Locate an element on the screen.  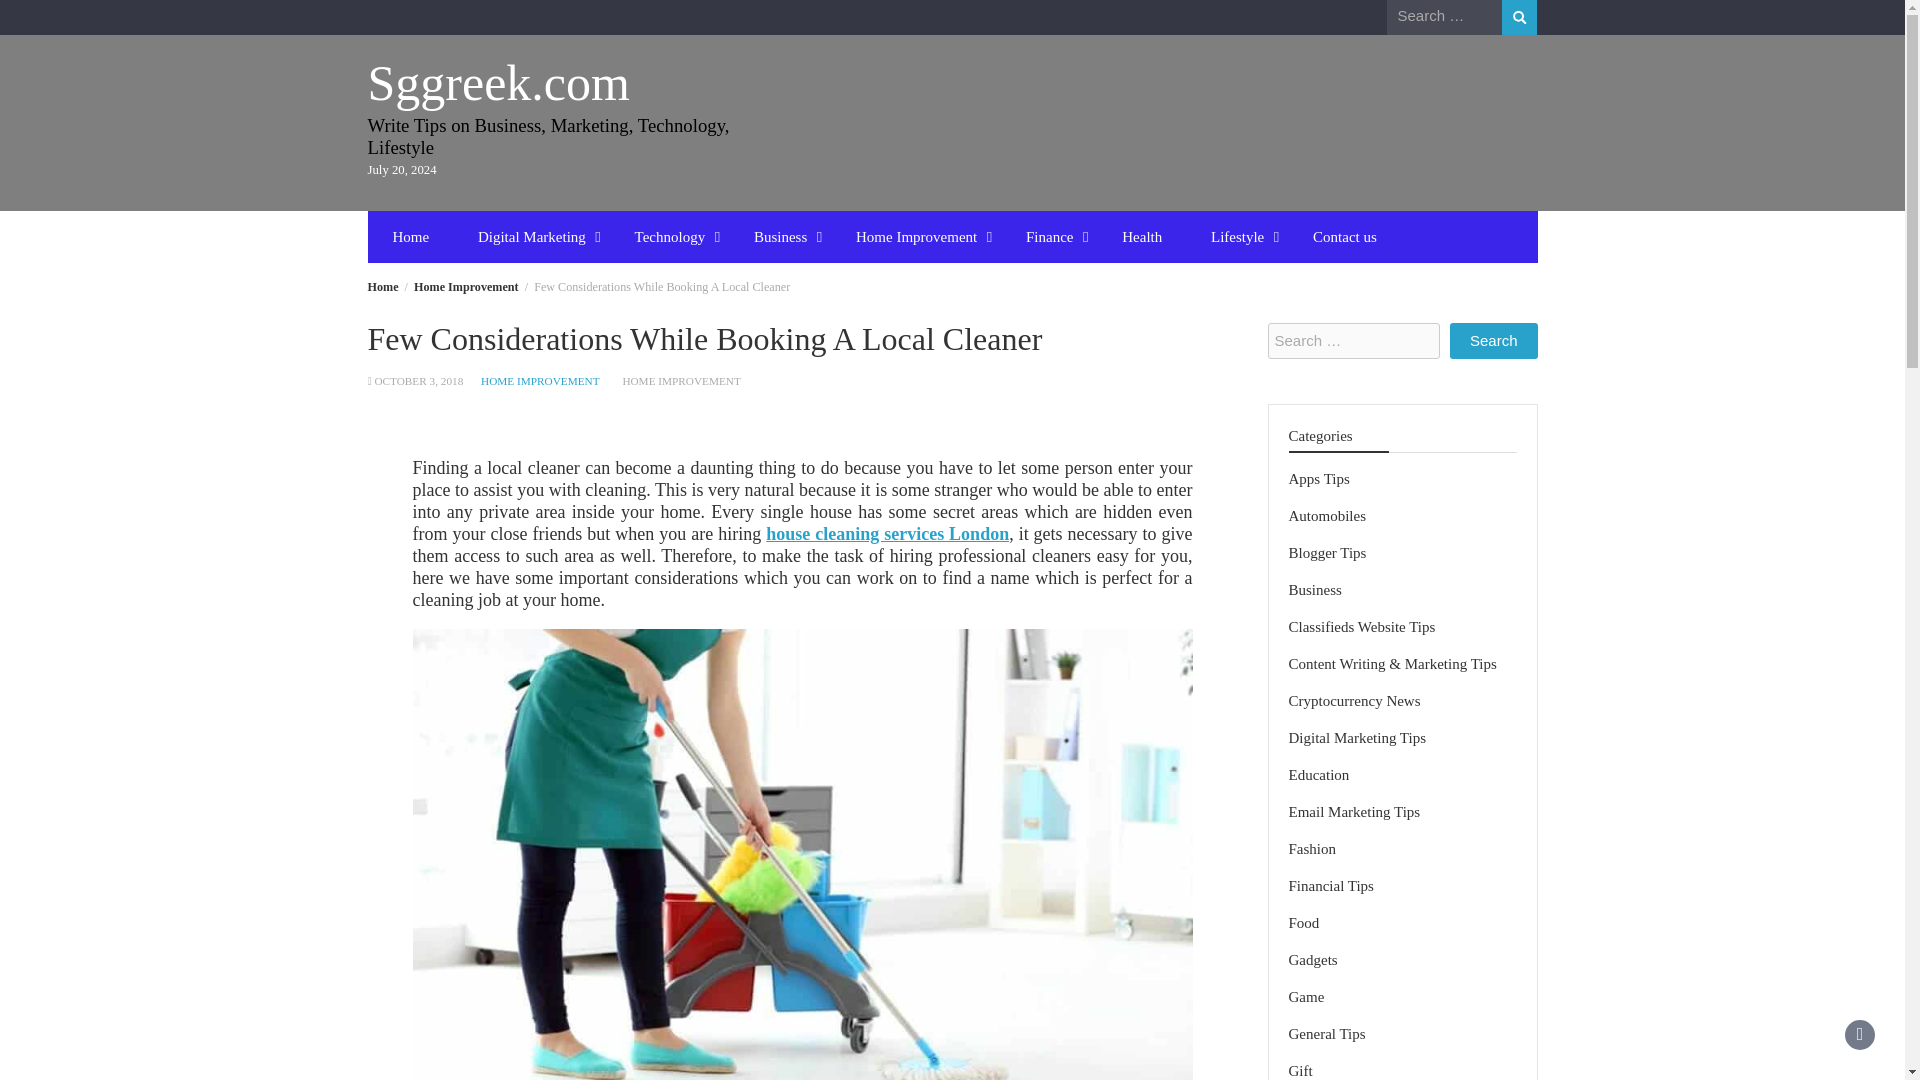
Home is located at coordinates (410, 236).